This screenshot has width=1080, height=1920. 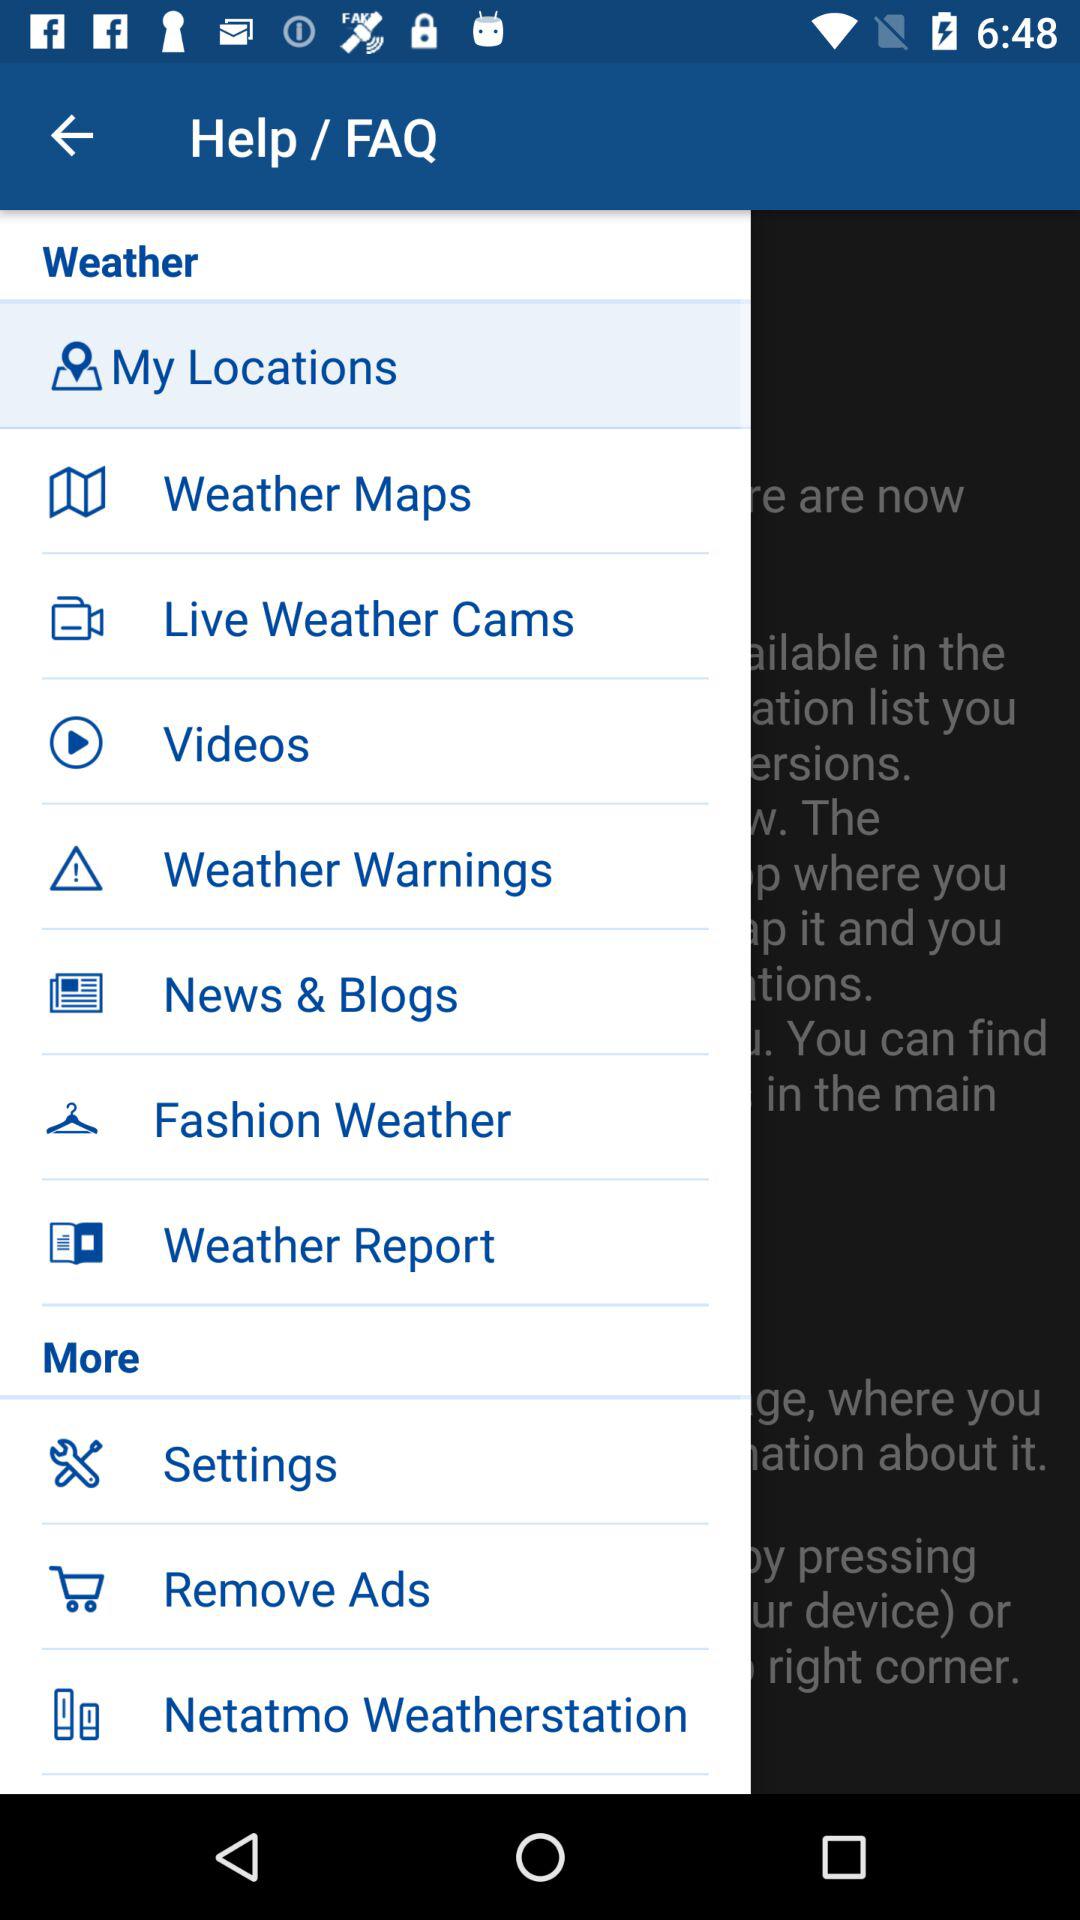 What do you see at coordinates (383, 365) in the screenshot?
I see `flip until the my locations item` at bounding box center [383, 365].